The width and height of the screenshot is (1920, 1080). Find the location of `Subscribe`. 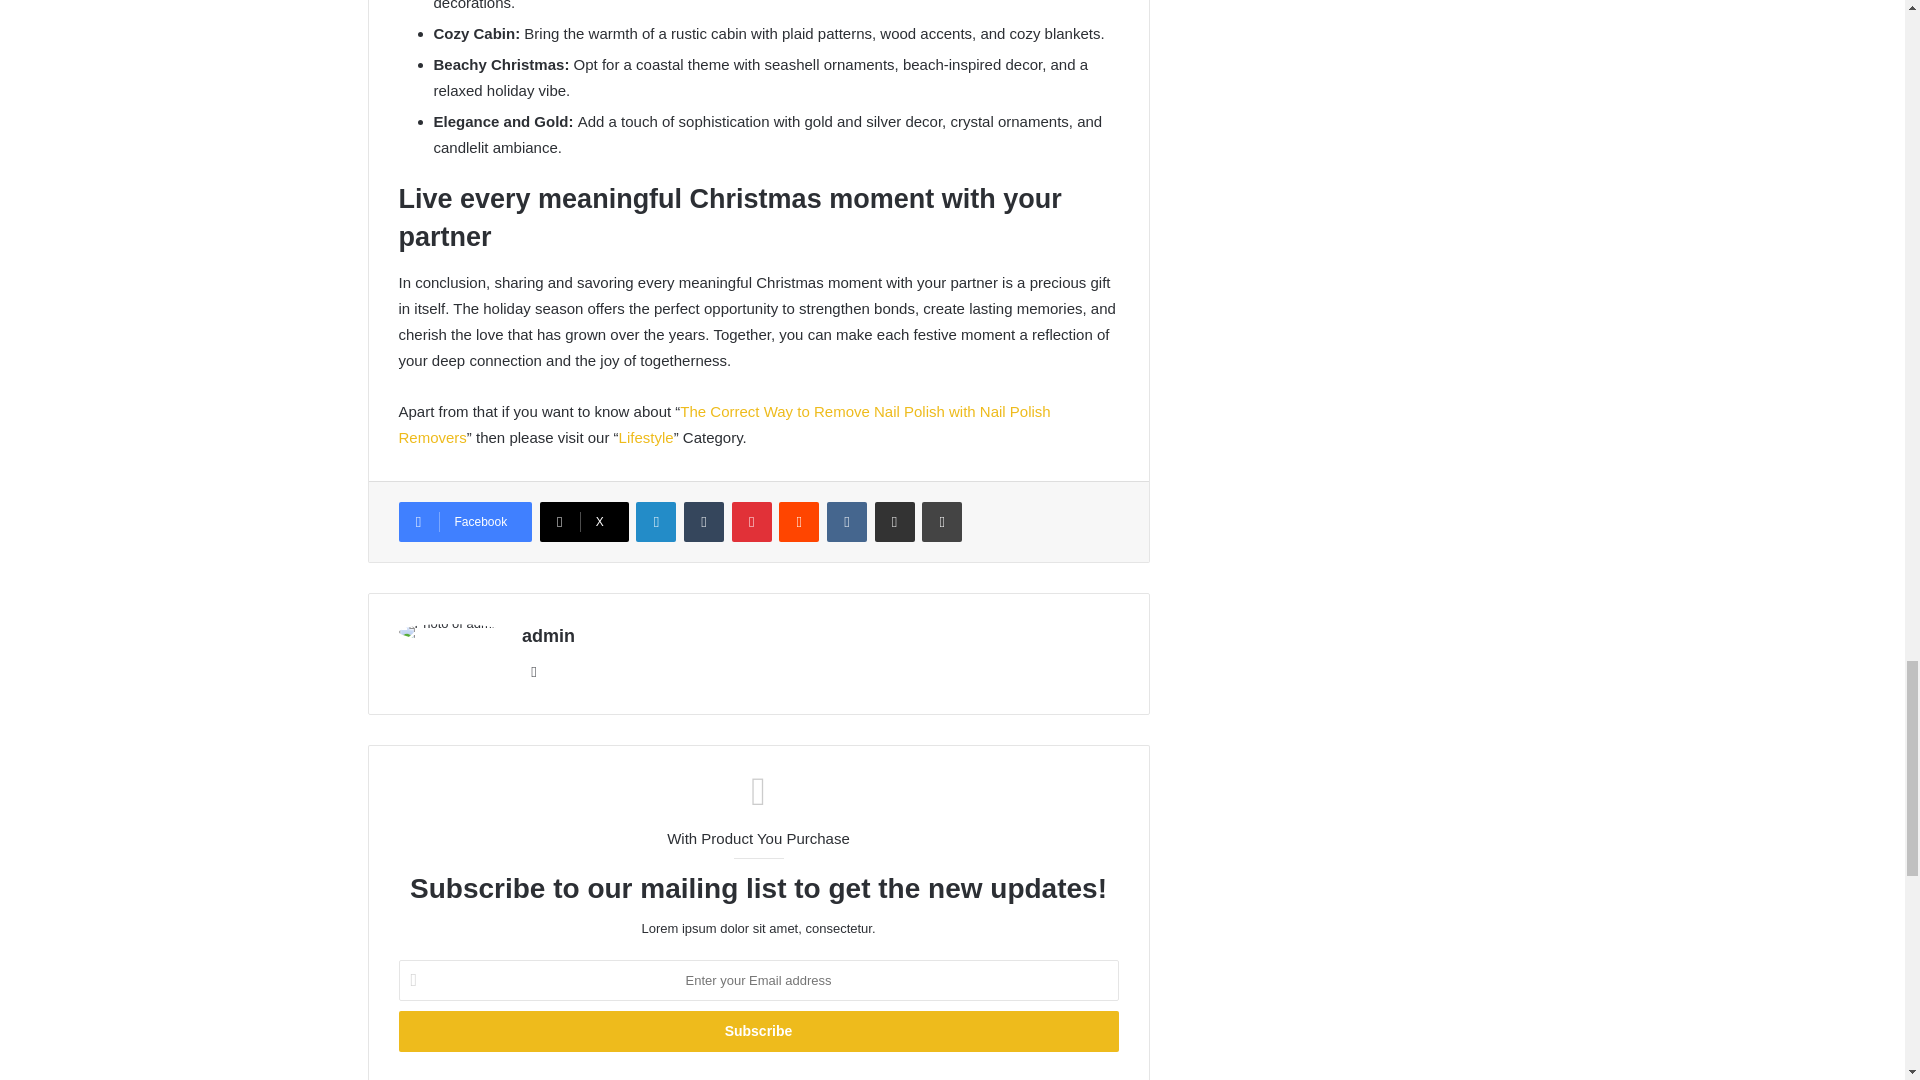

Subscribe is located at coordinates (757, 1030).